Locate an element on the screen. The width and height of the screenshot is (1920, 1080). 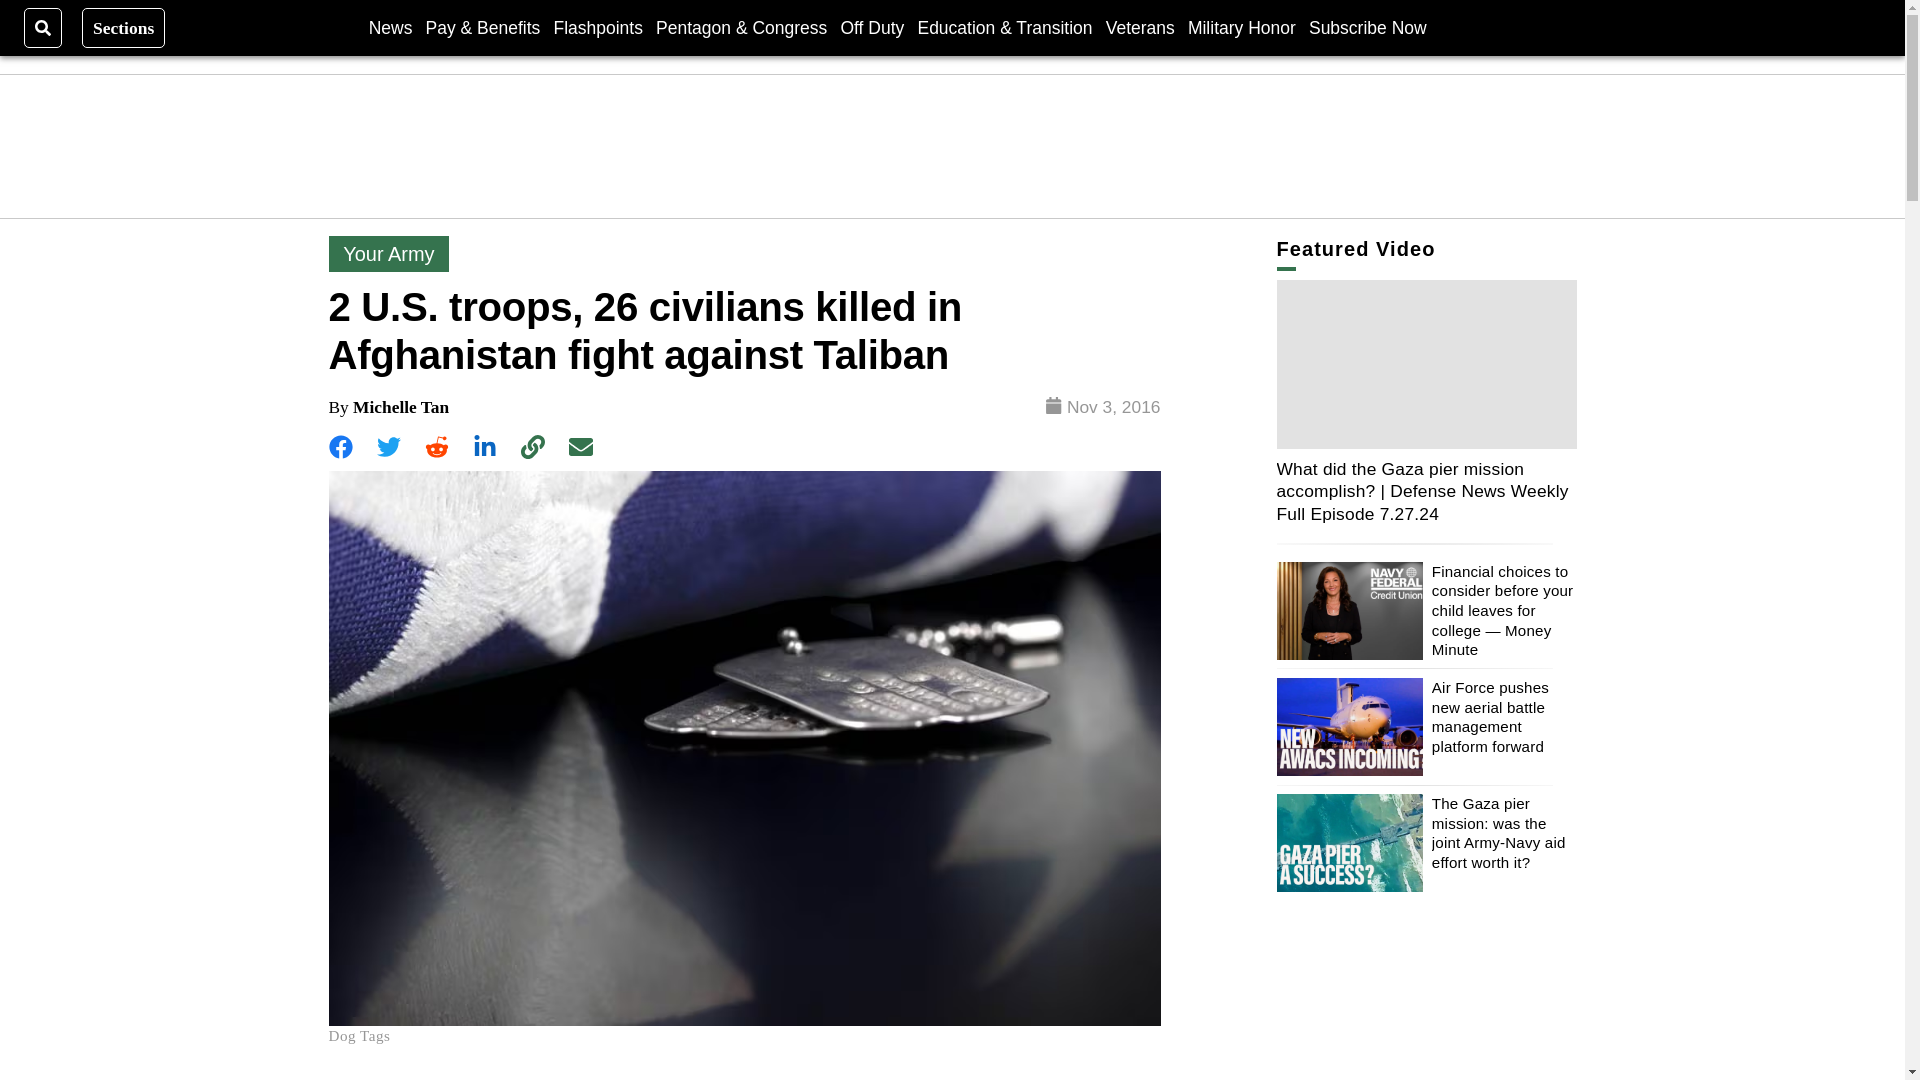
News is located at coordinates (390, 27).